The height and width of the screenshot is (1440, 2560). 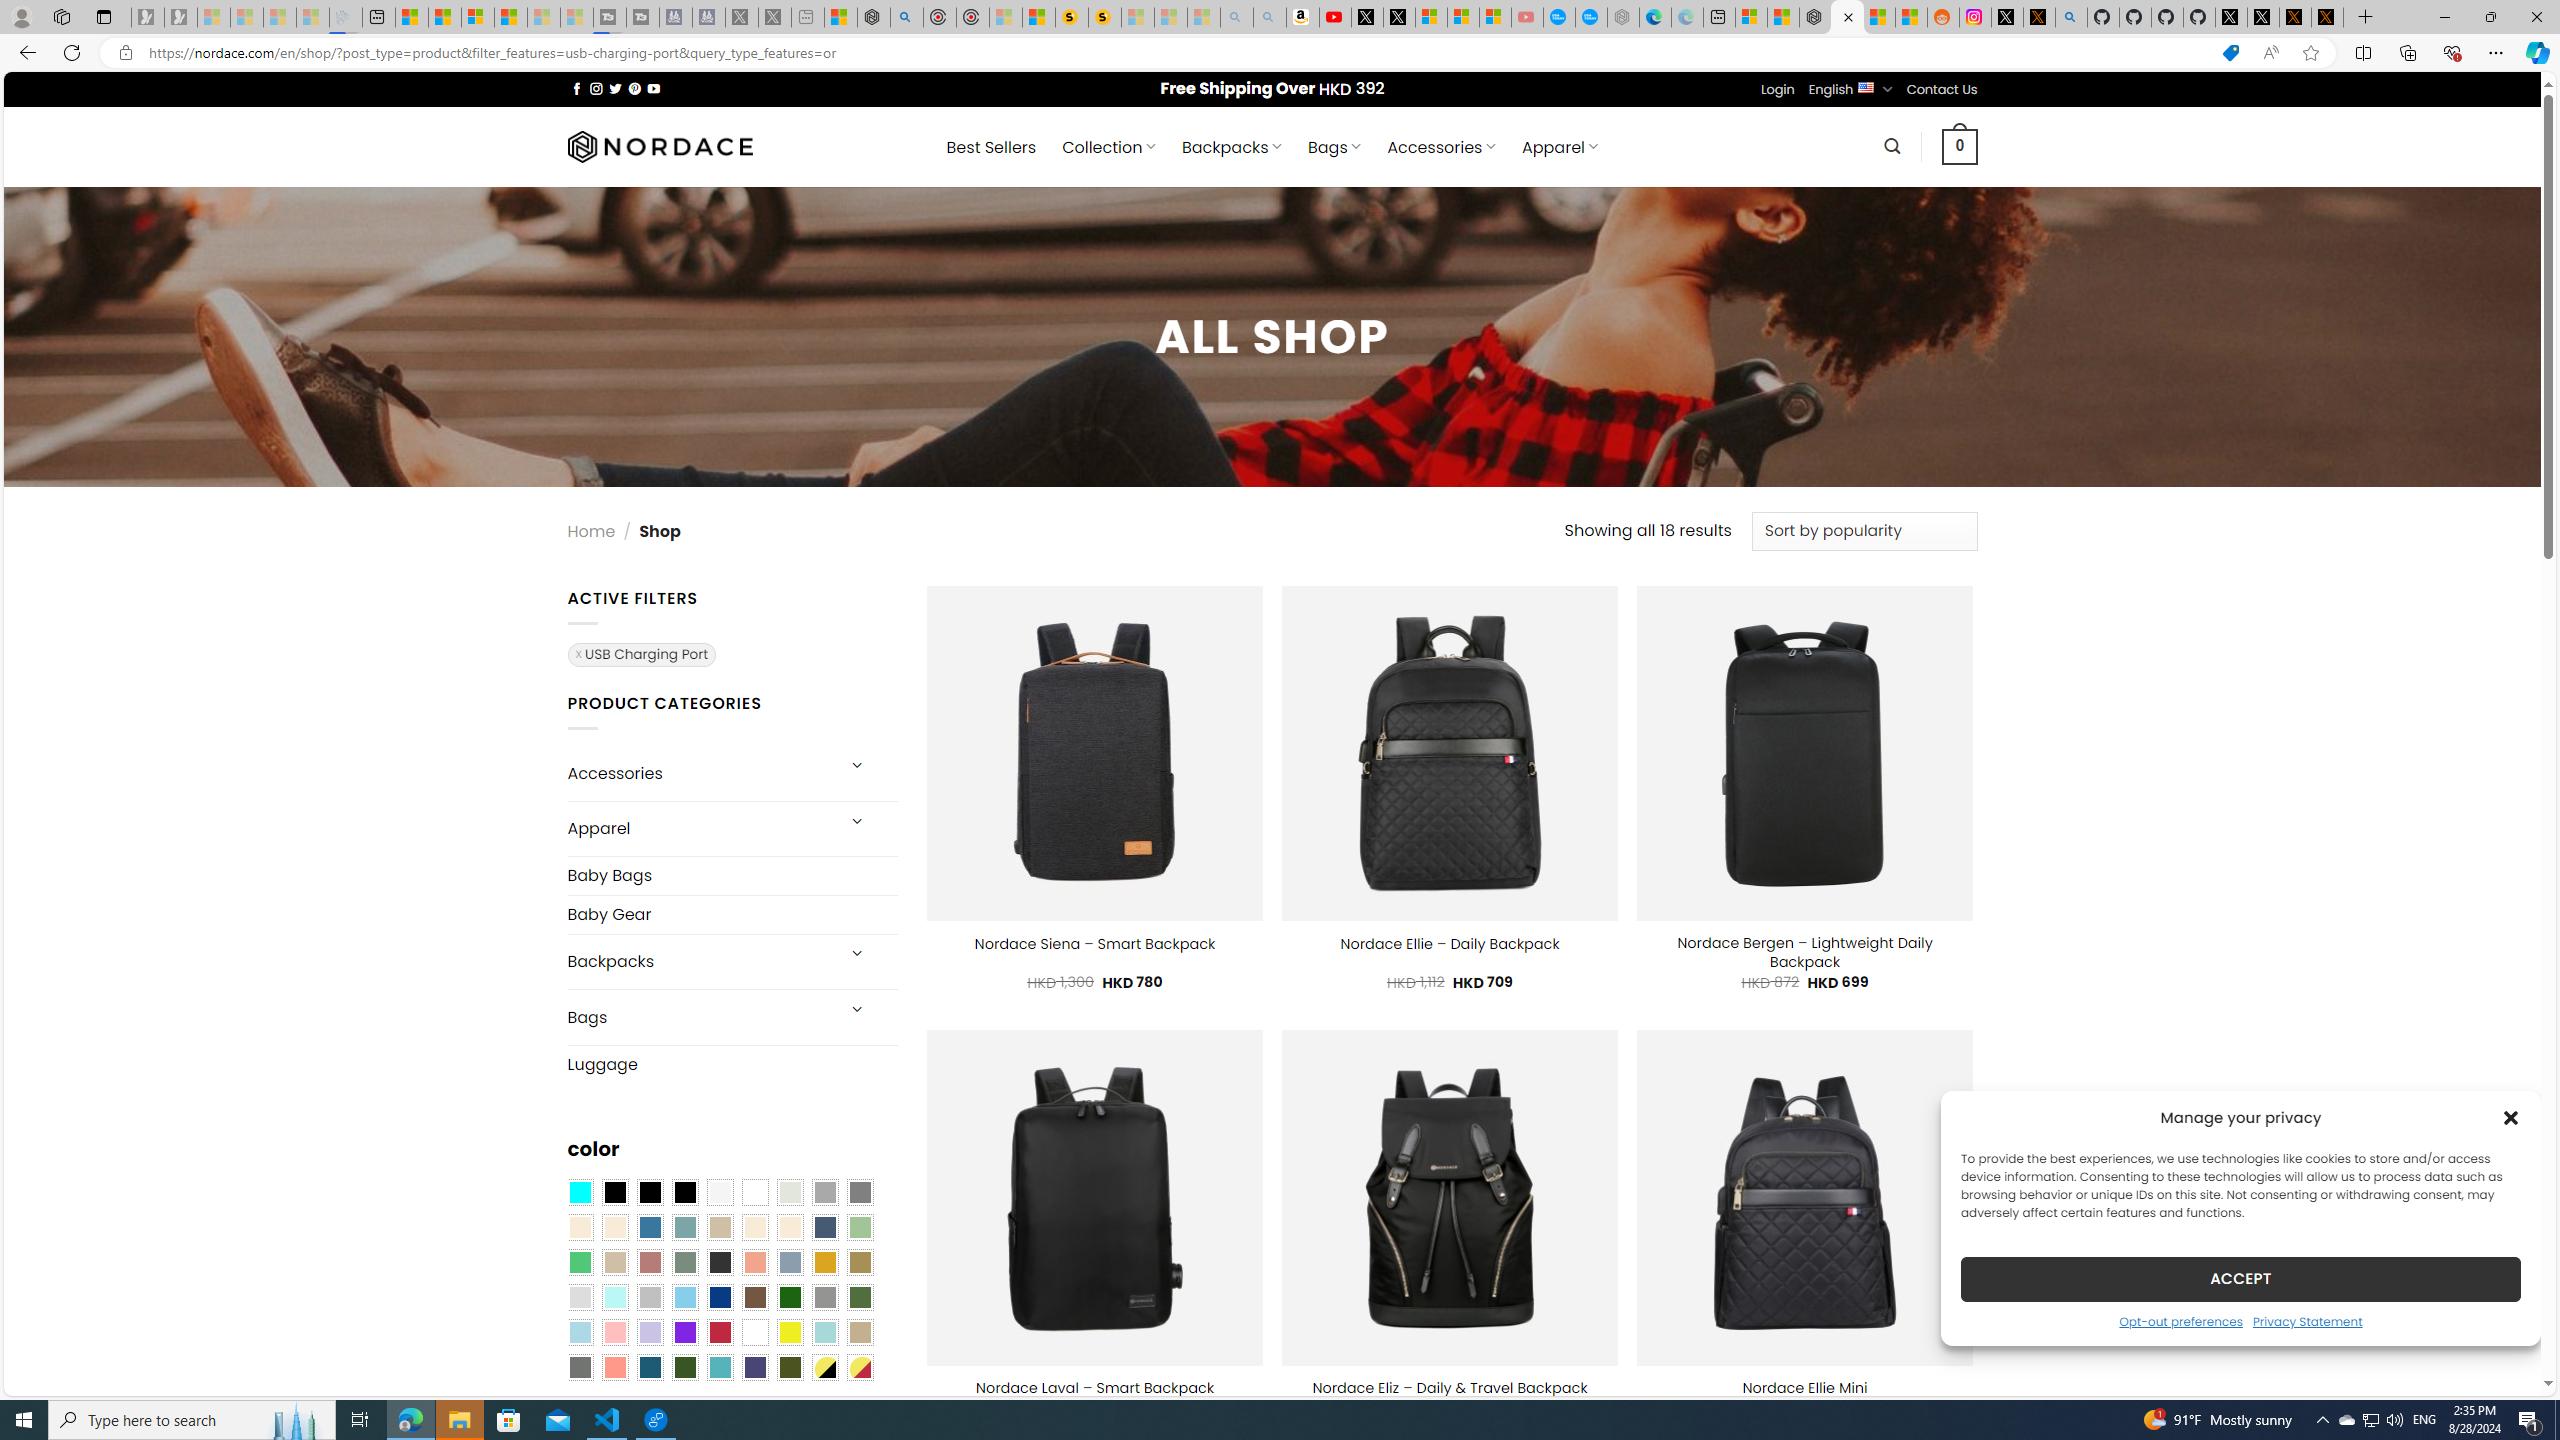 What do you see at coordinates (860, 1297) in the screenshot?
I see `Green` at bounding box center [860, 1297].